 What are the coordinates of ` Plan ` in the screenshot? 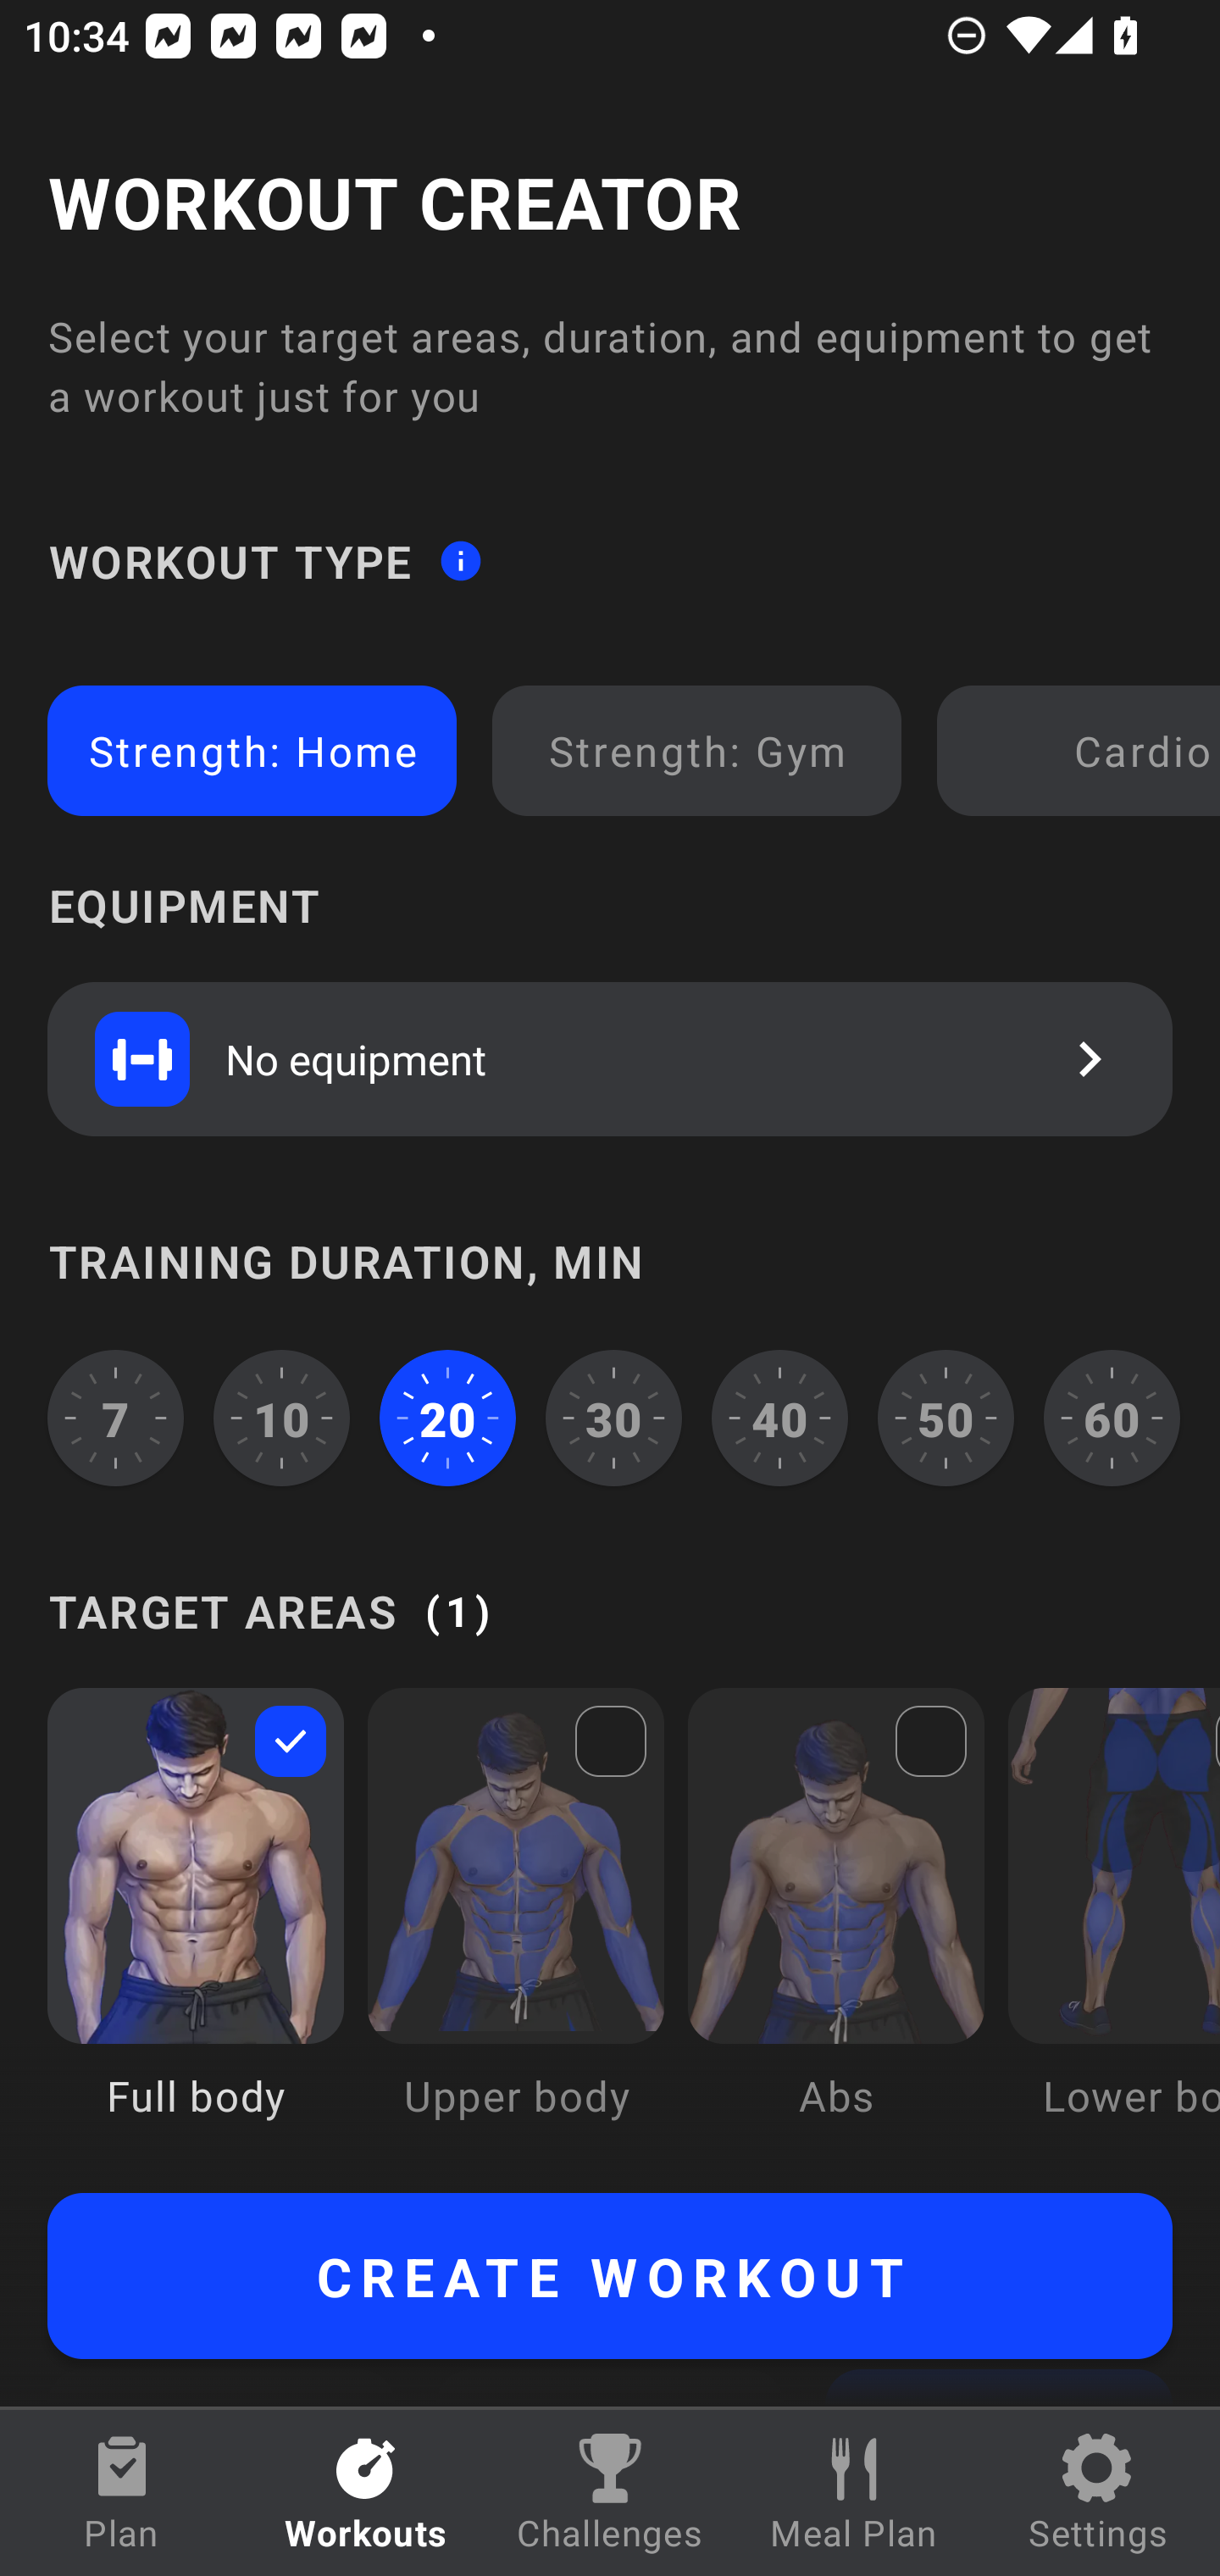 It's located at (122, 2493).